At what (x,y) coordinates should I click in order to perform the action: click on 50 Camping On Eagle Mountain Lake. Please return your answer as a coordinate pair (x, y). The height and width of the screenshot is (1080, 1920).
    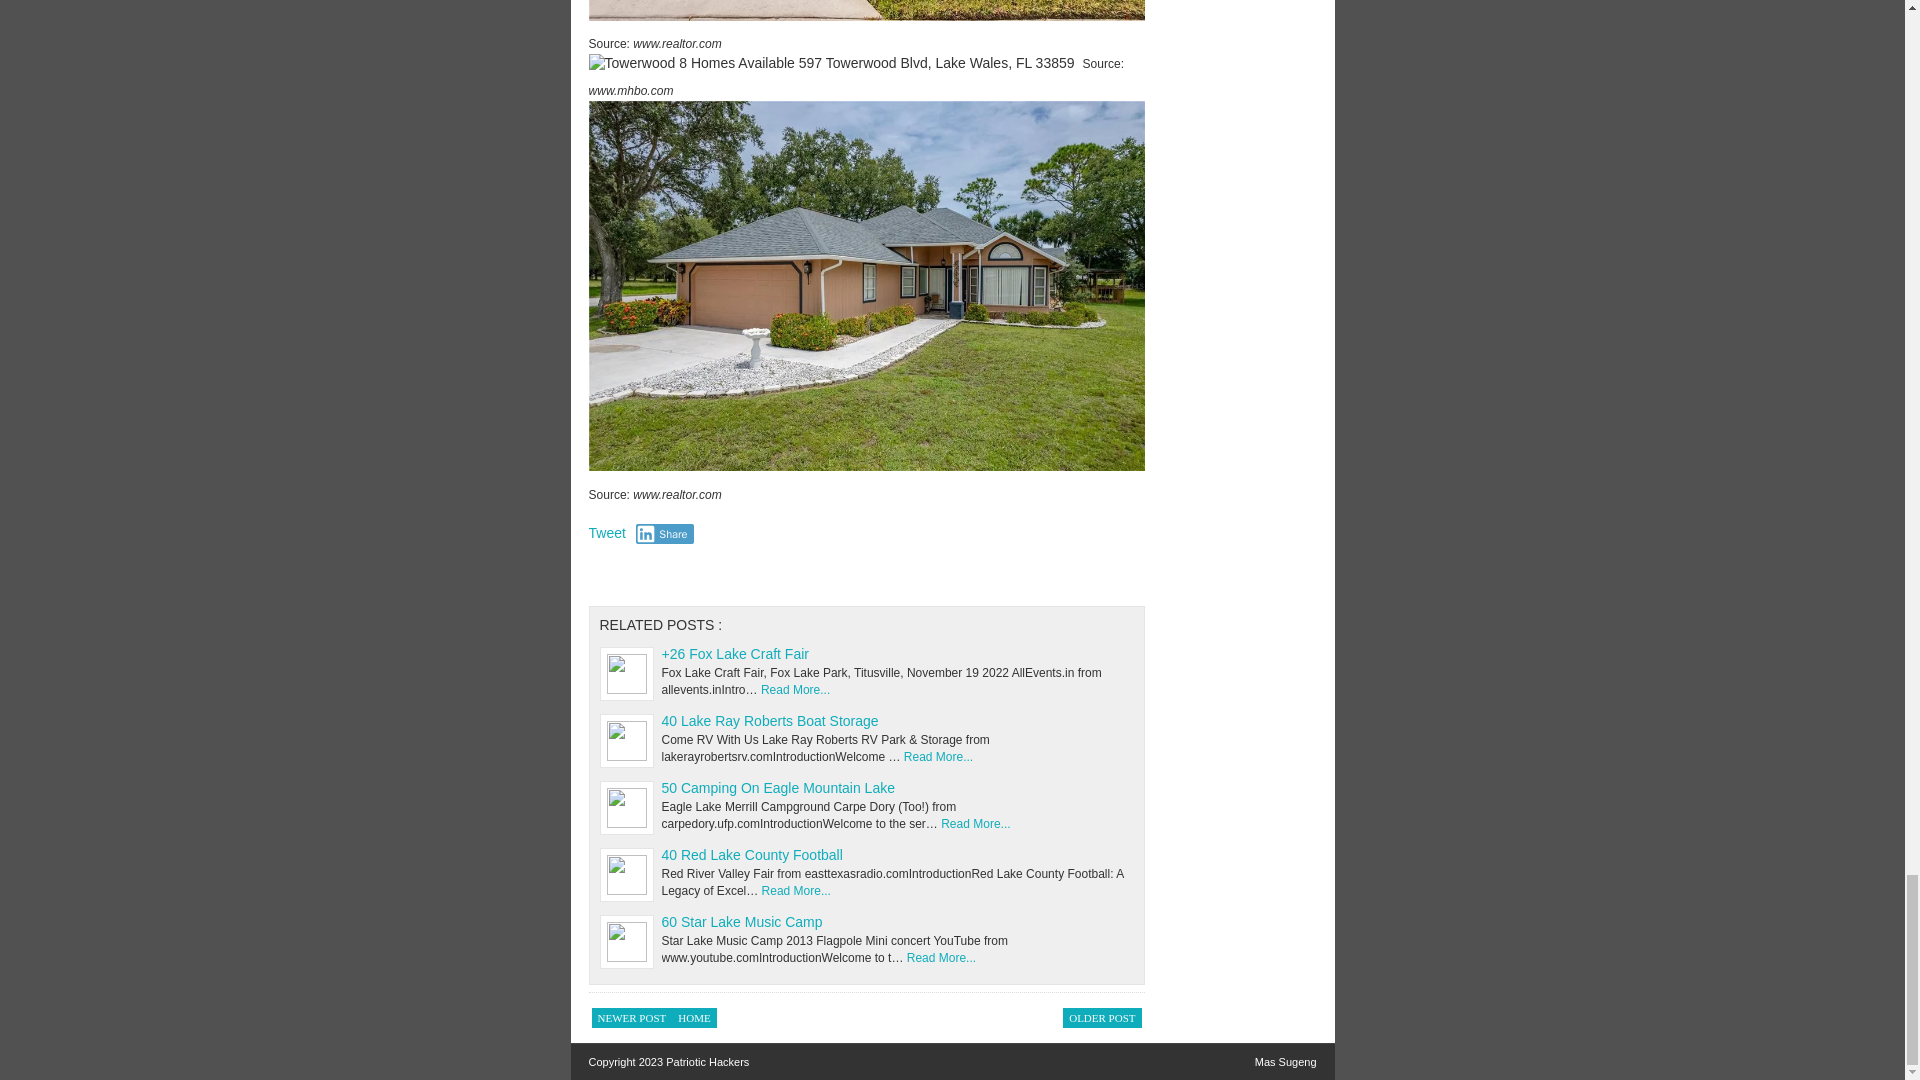
    Looking at the image, I should click on (778, 787).